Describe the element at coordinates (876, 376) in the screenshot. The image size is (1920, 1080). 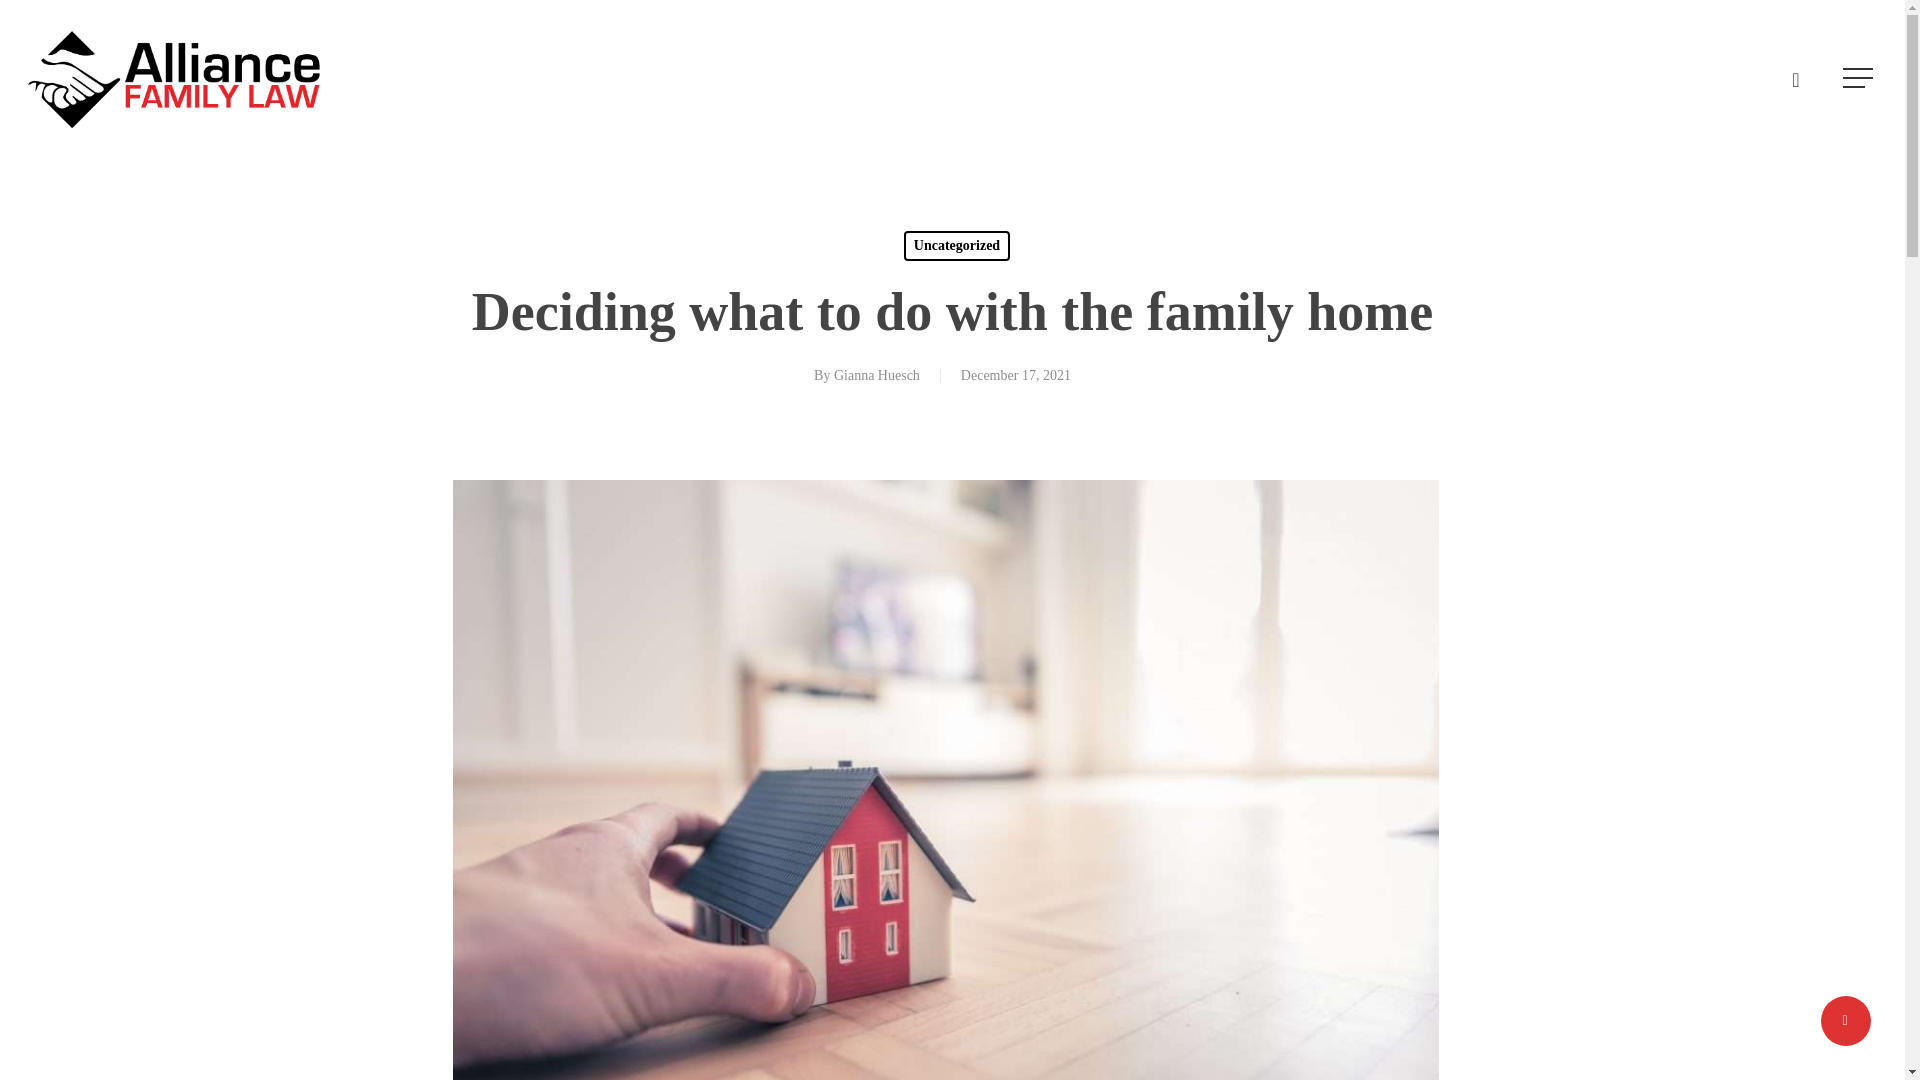
I see `Posts by Gianna Huesch` at that location.